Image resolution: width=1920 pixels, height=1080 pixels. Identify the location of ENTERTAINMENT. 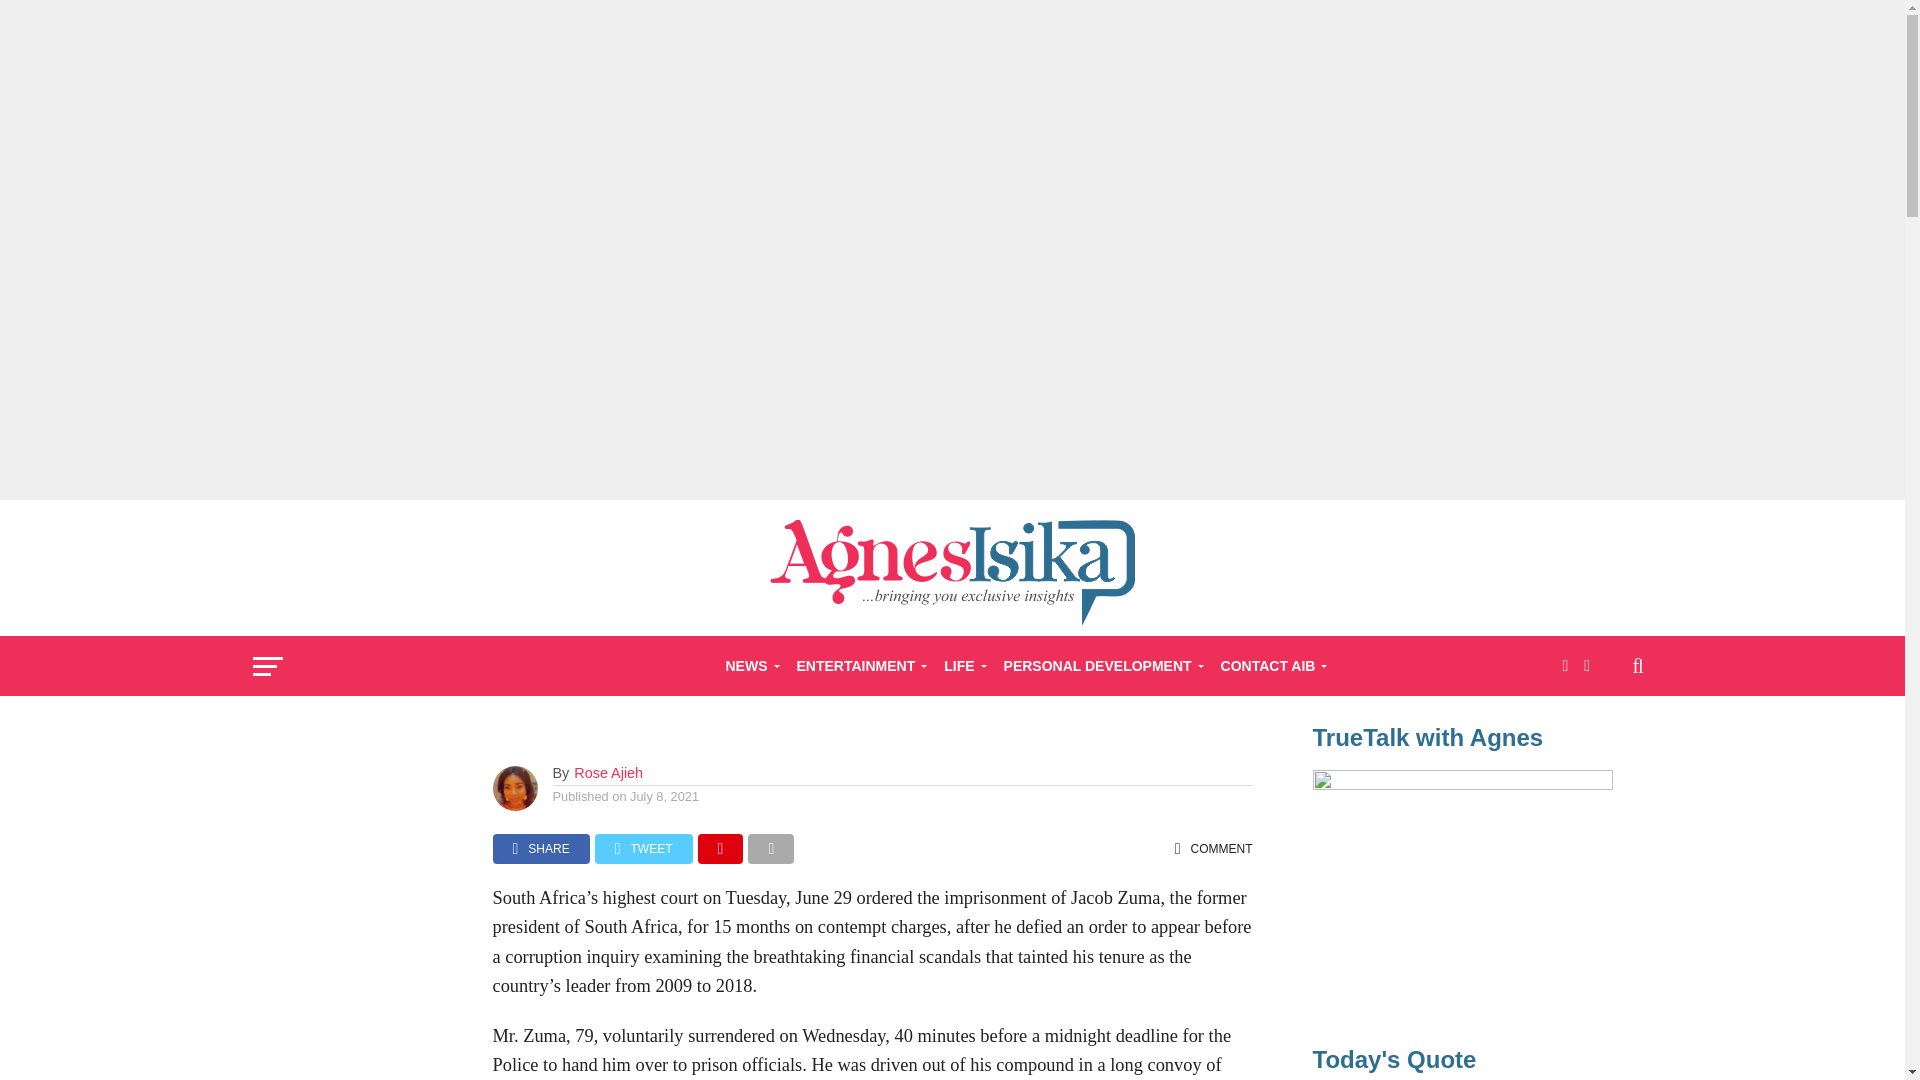
(857, 666).